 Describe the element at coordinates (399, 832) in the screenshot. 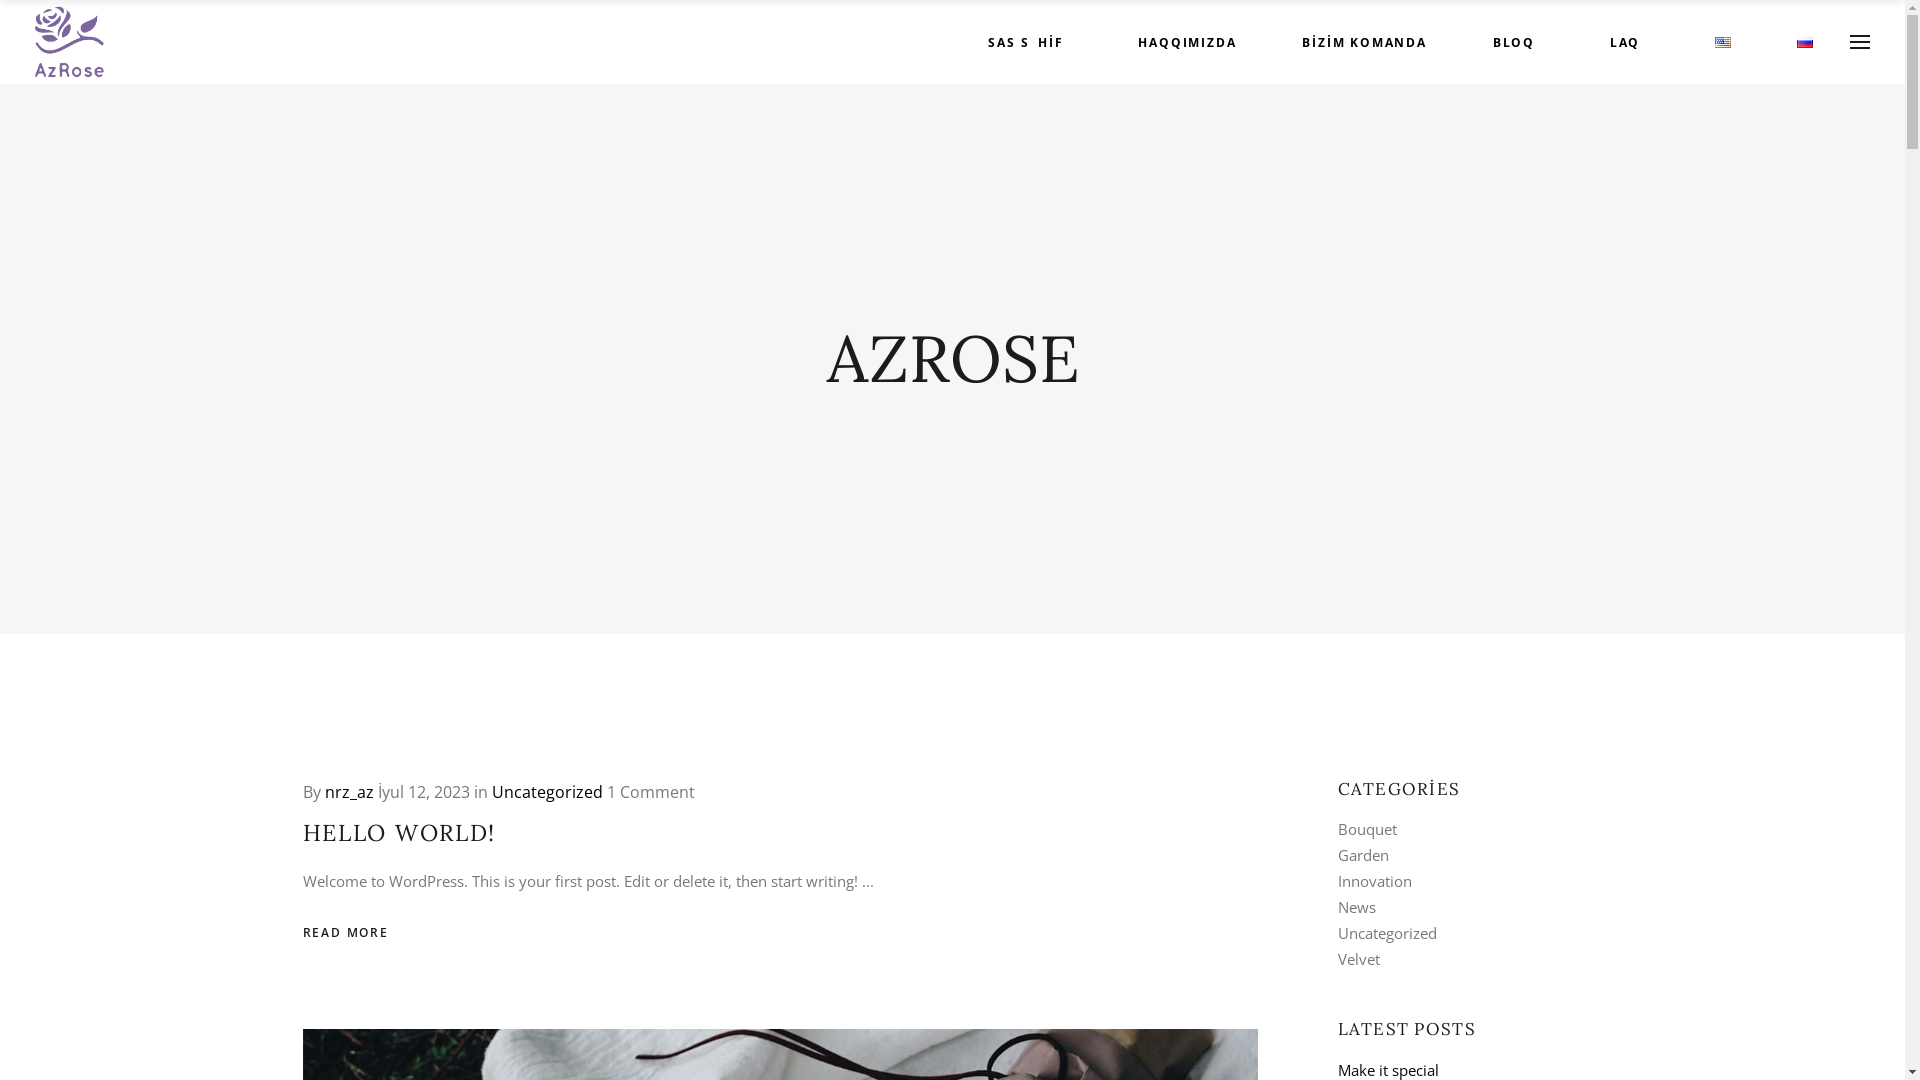

I see `HELLO WORLD!` at that location.